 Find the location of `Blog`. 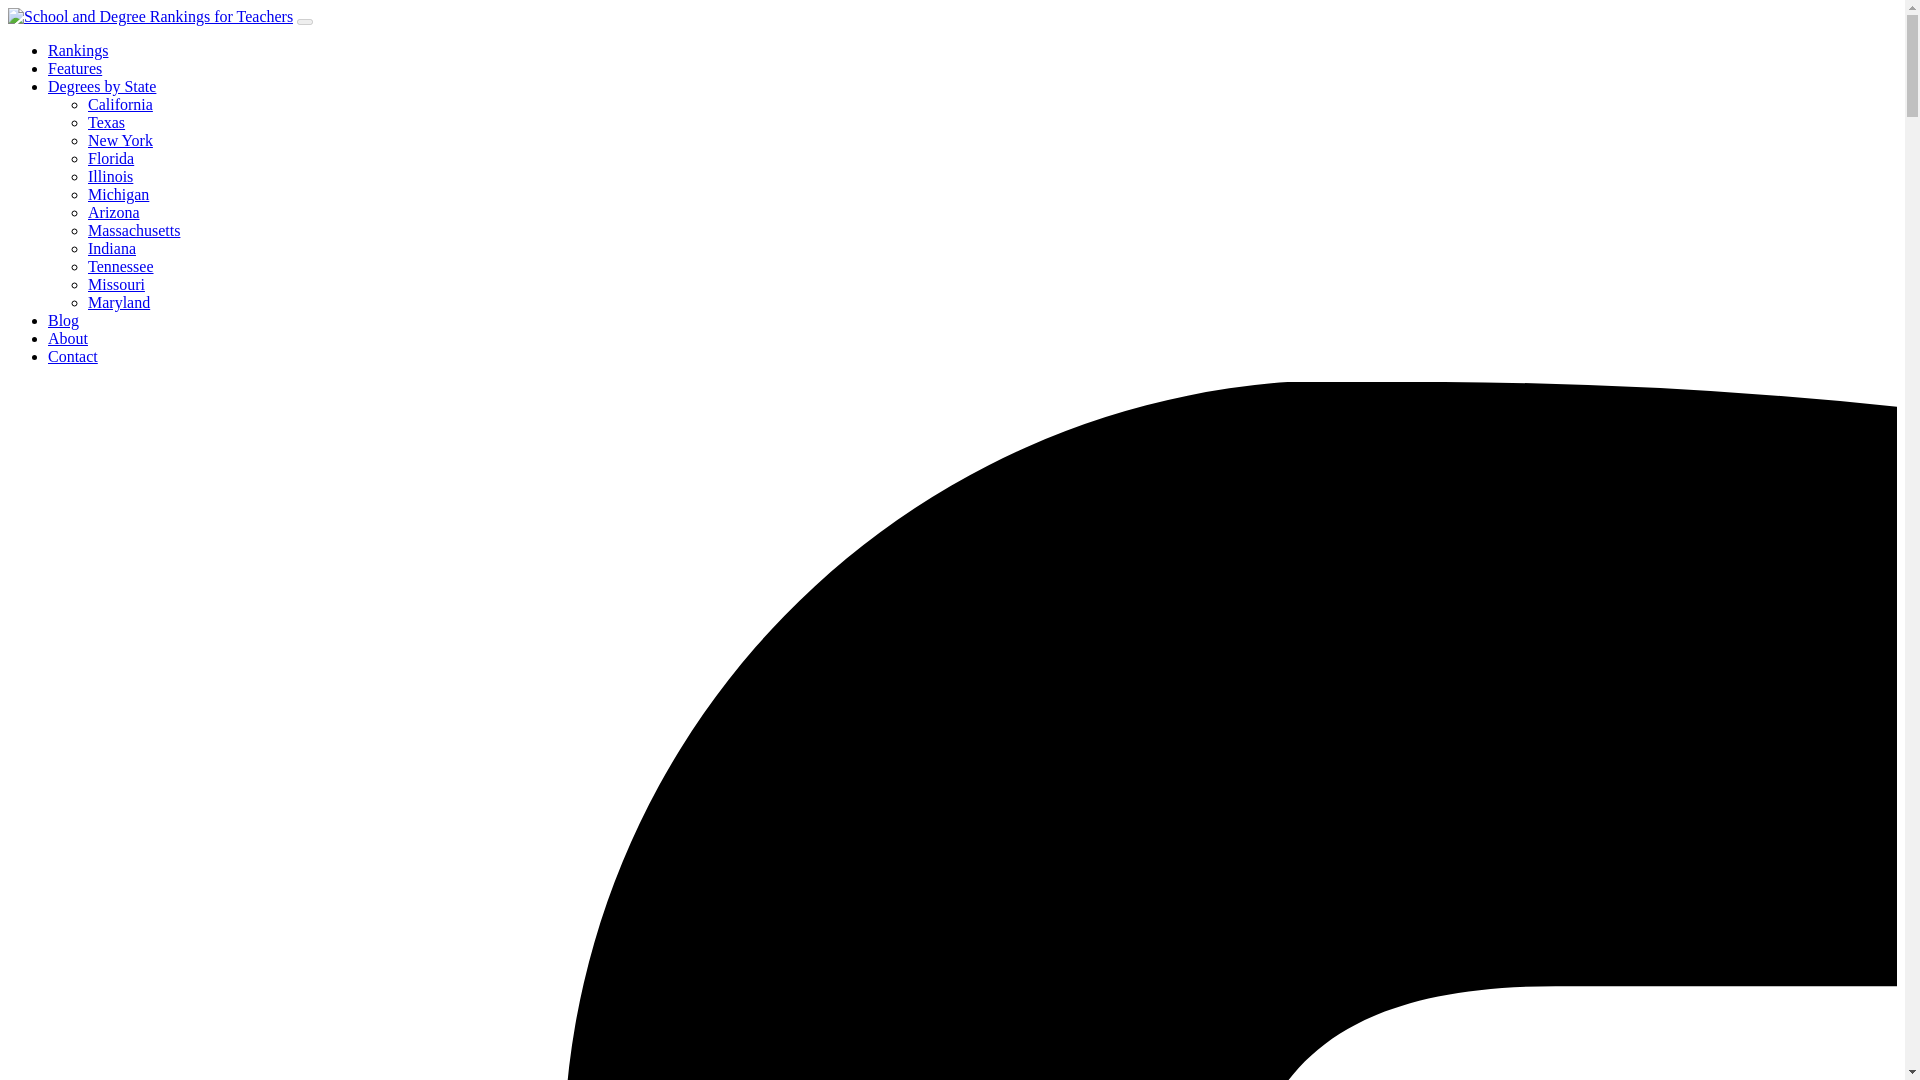

Blog is located at coordinates (63, 320).